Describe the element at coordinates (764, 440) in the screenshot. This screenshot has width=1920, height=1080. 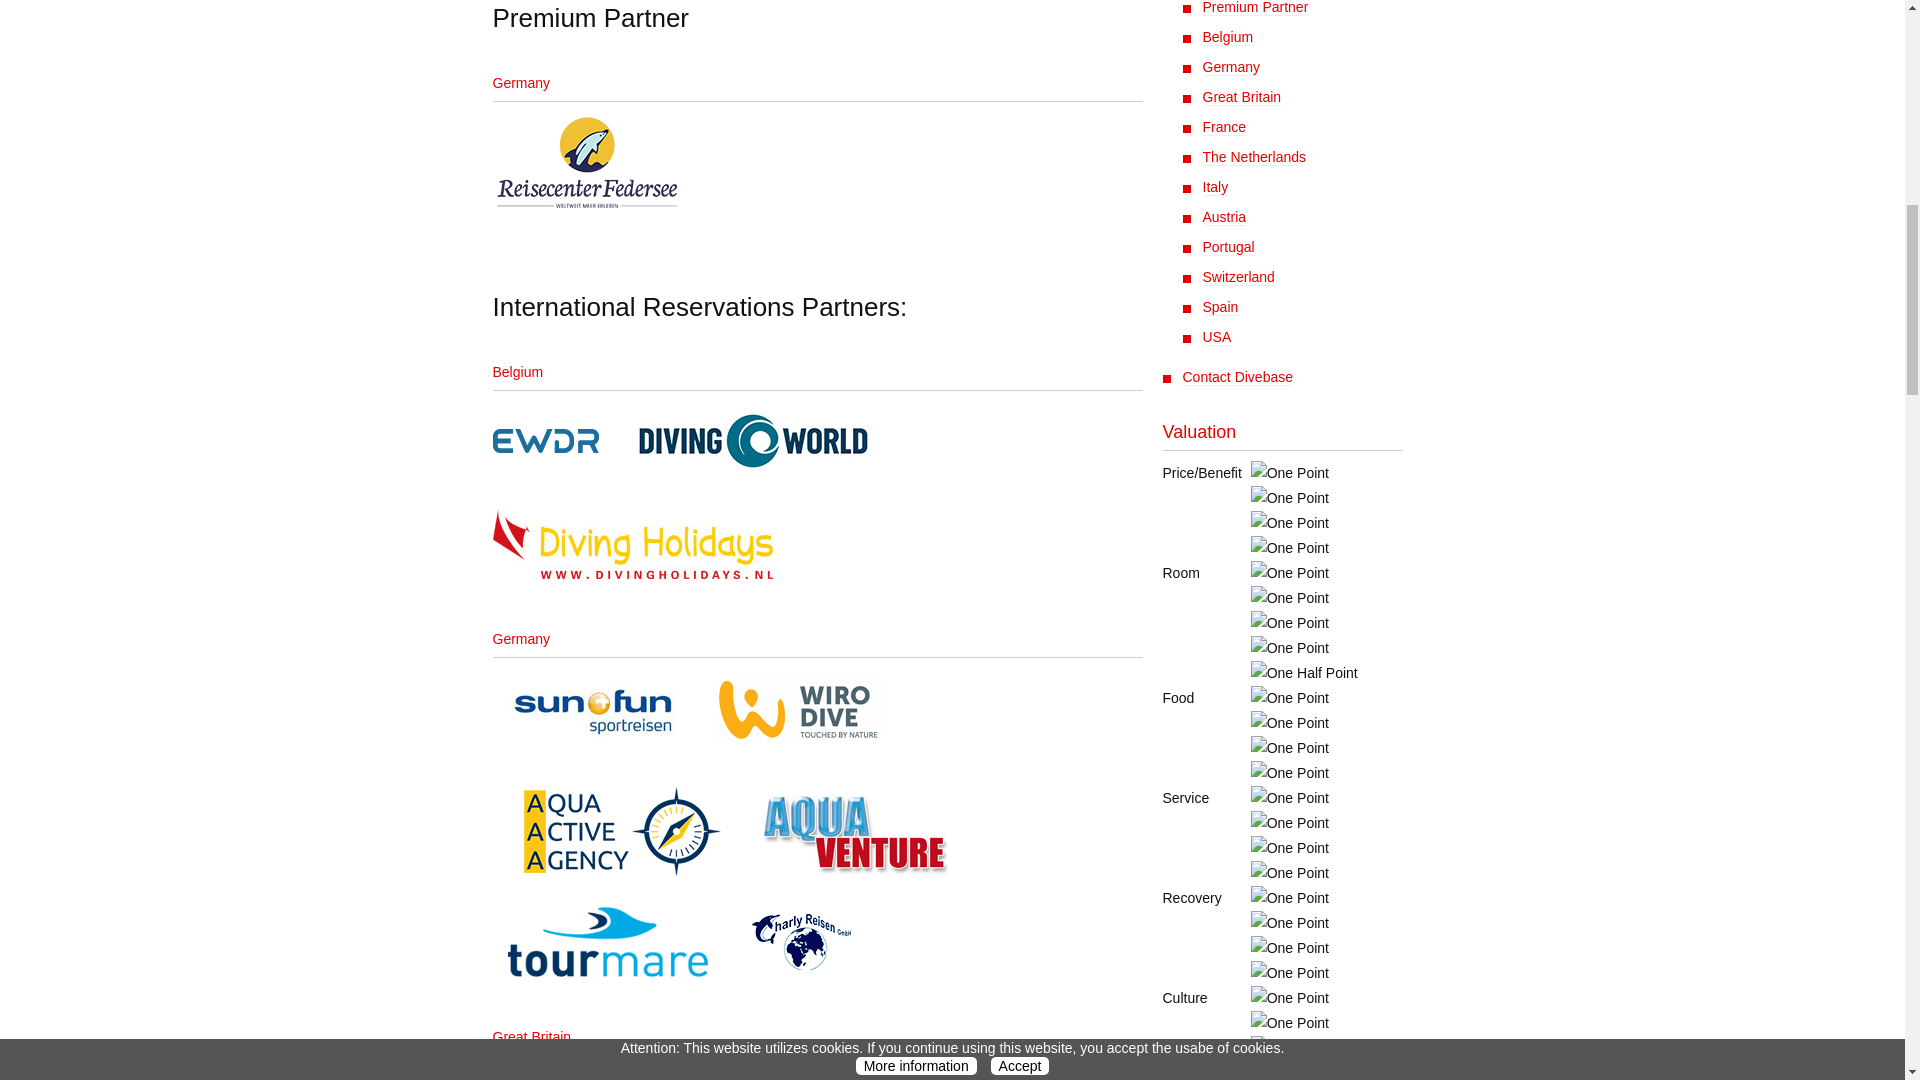
I see `divingworld NL` at that location.